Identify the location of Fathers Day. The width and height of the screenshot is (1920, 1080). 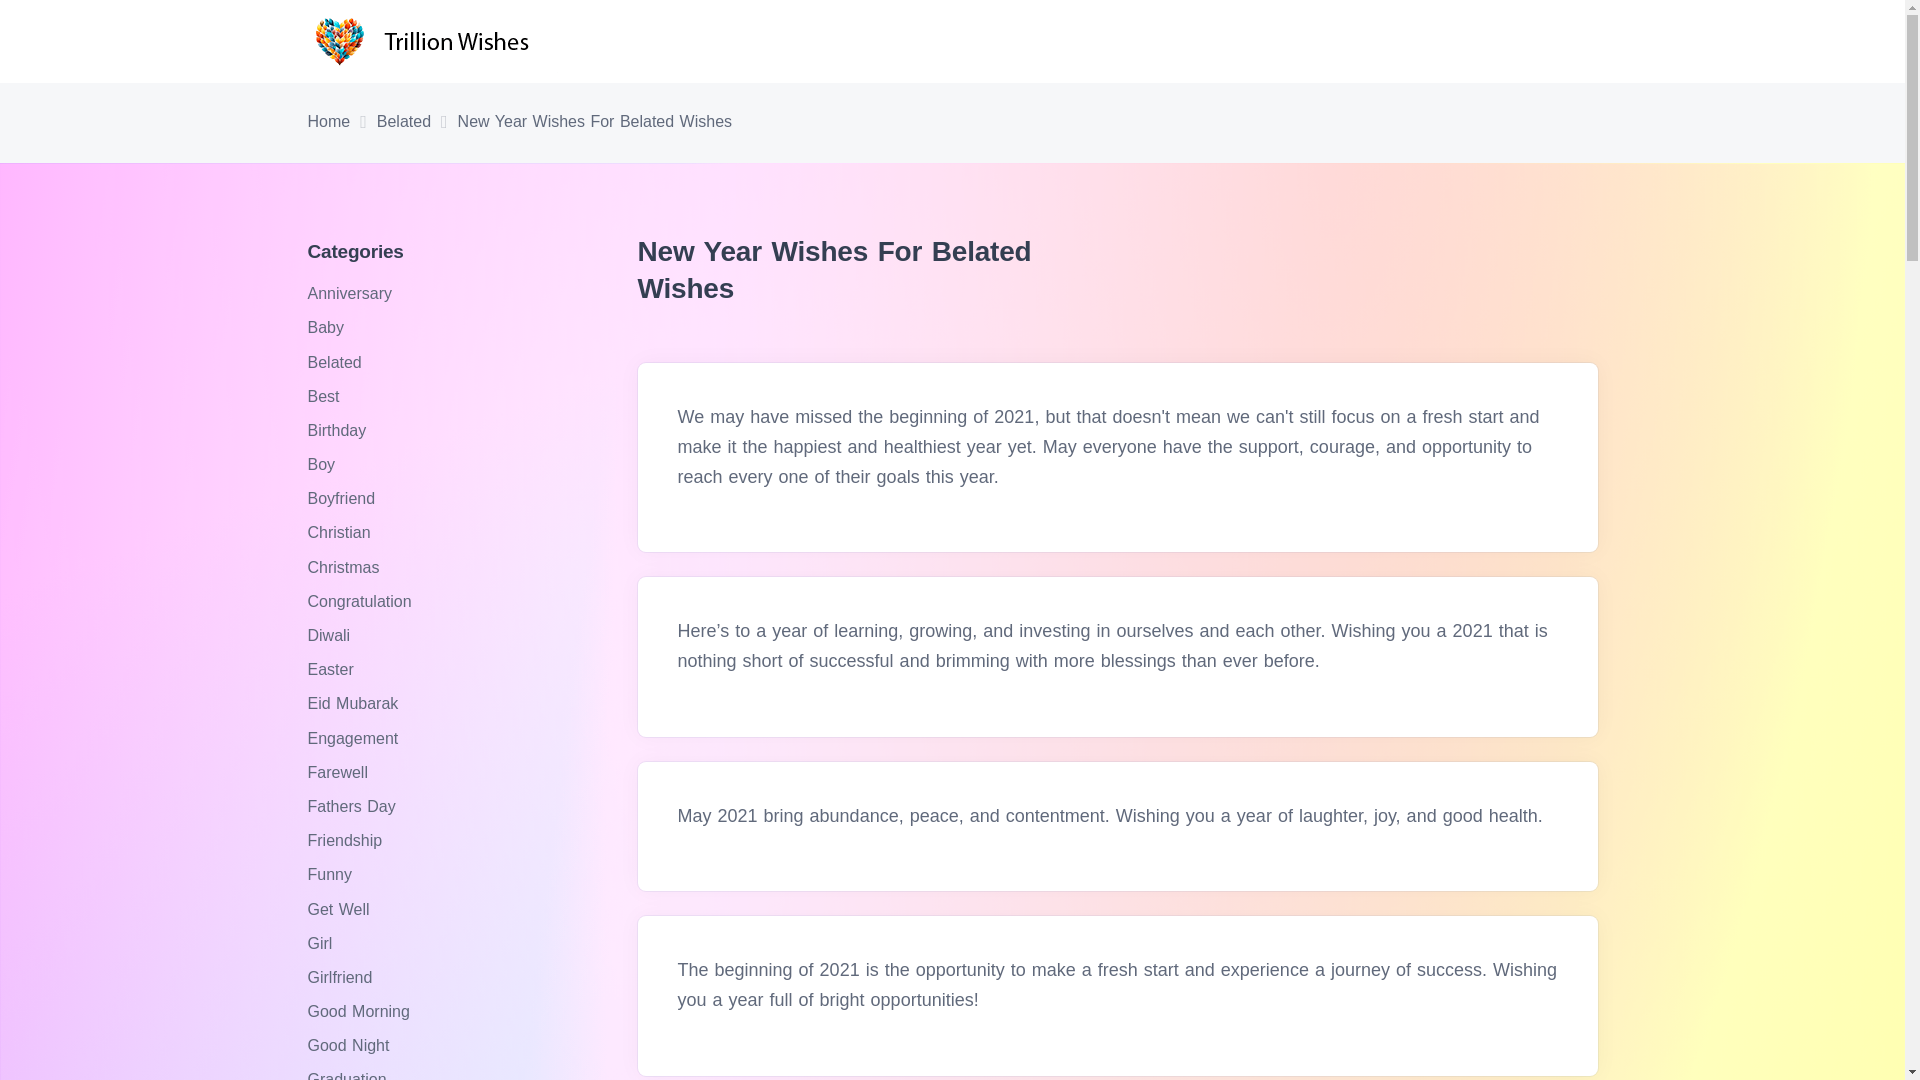
(354, 806).